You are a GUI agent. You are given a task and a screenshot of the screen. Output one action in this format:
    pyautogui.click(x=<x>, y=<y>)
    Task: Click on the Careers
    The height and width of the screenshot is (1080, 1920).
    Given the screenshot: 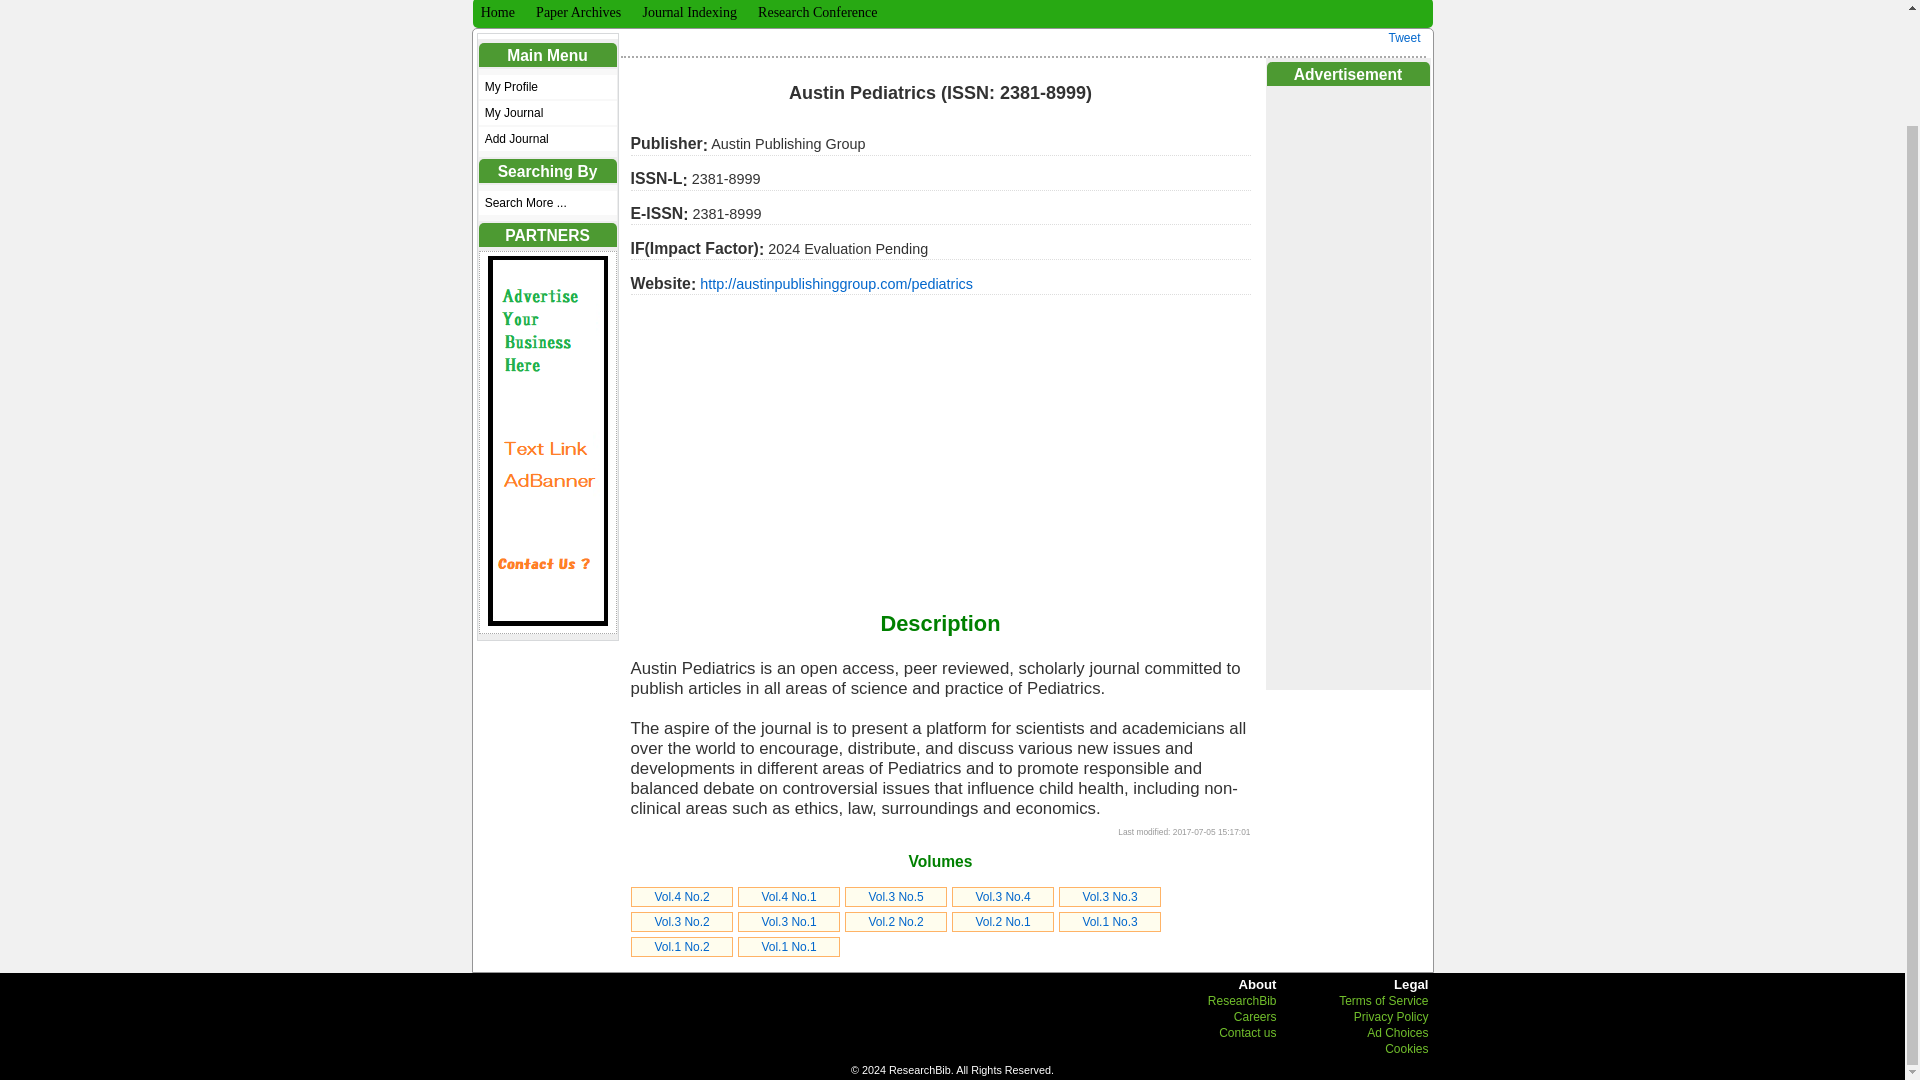 What is the action you would take?
    pyautogui.click(x=1255, y=1016)
    